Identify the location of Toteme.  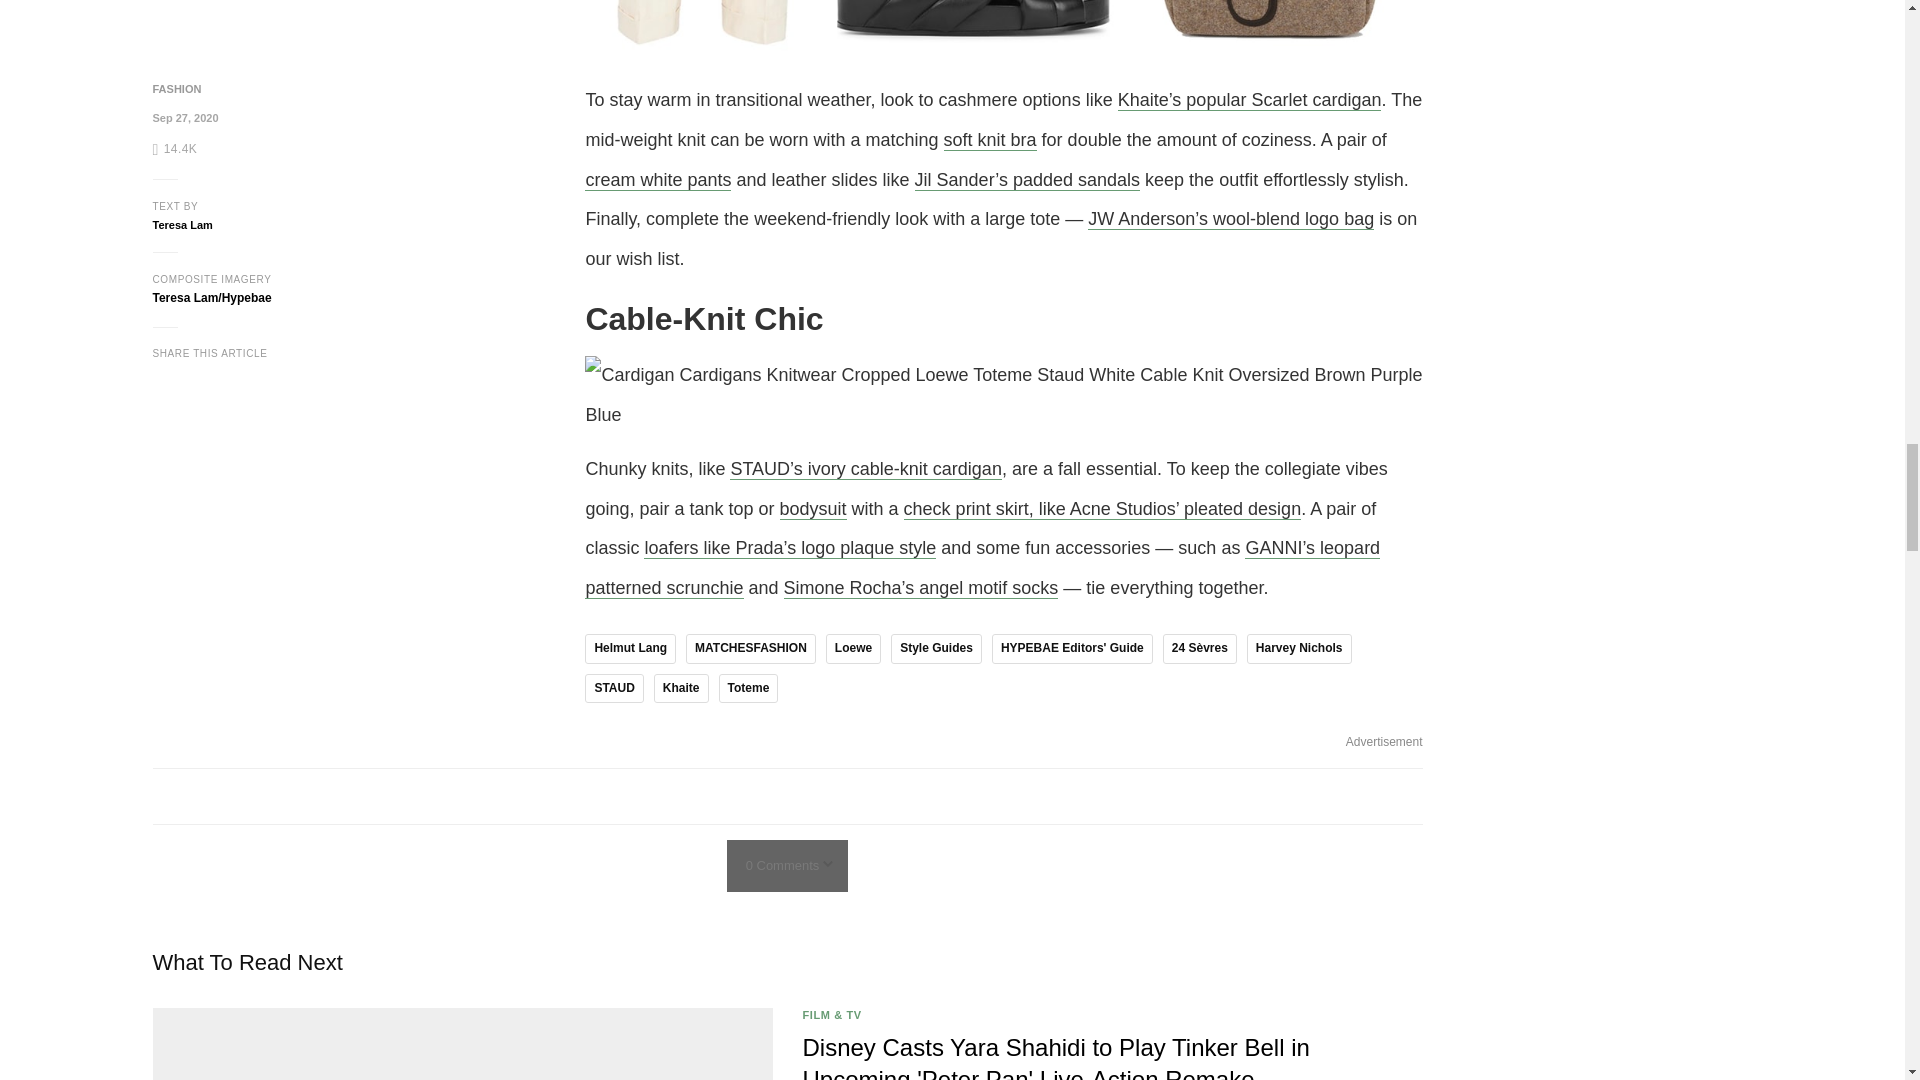
(748, 688).